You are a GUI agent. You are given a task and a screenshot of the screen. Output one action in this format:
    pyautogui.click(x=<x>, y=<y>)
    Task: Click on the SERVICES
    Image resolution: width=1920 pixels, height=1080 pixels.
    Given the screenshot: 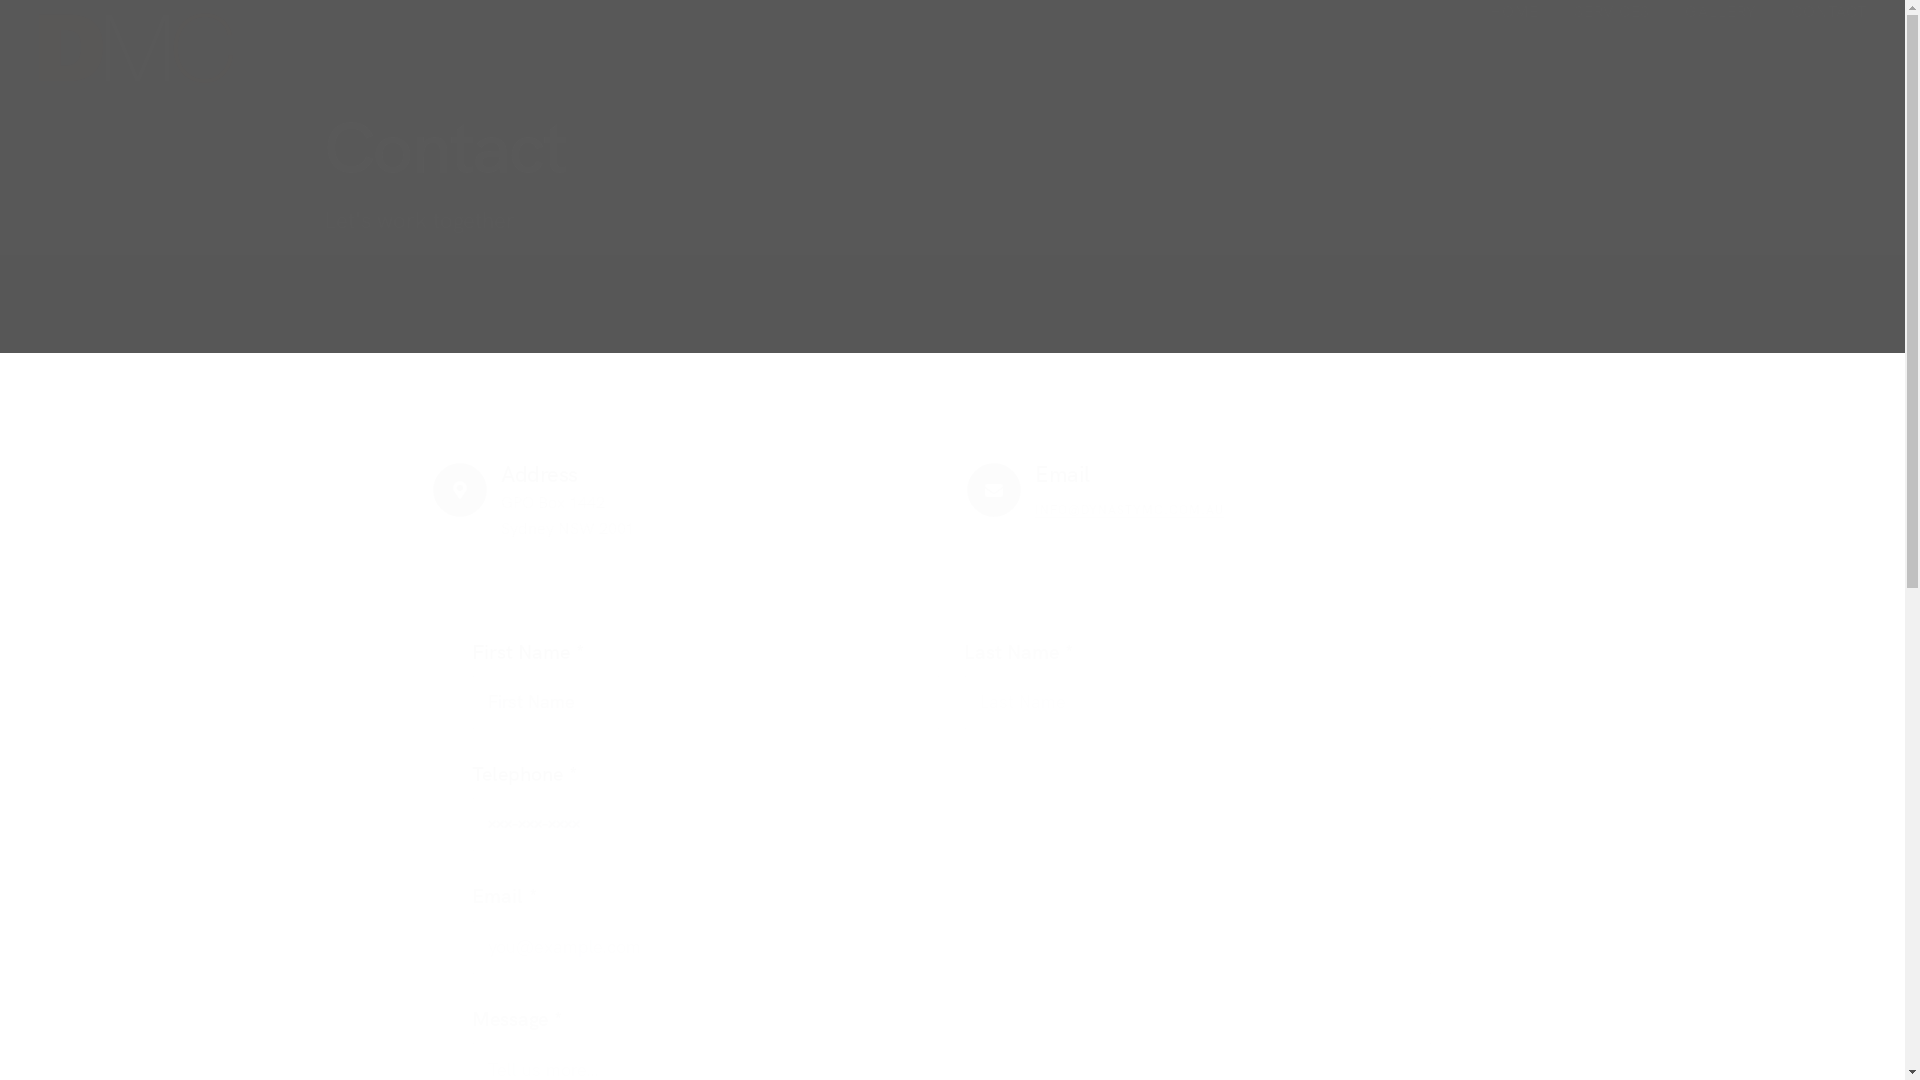 What is the action you would take?
    pyautogui.click(x=1612, y=10)
    